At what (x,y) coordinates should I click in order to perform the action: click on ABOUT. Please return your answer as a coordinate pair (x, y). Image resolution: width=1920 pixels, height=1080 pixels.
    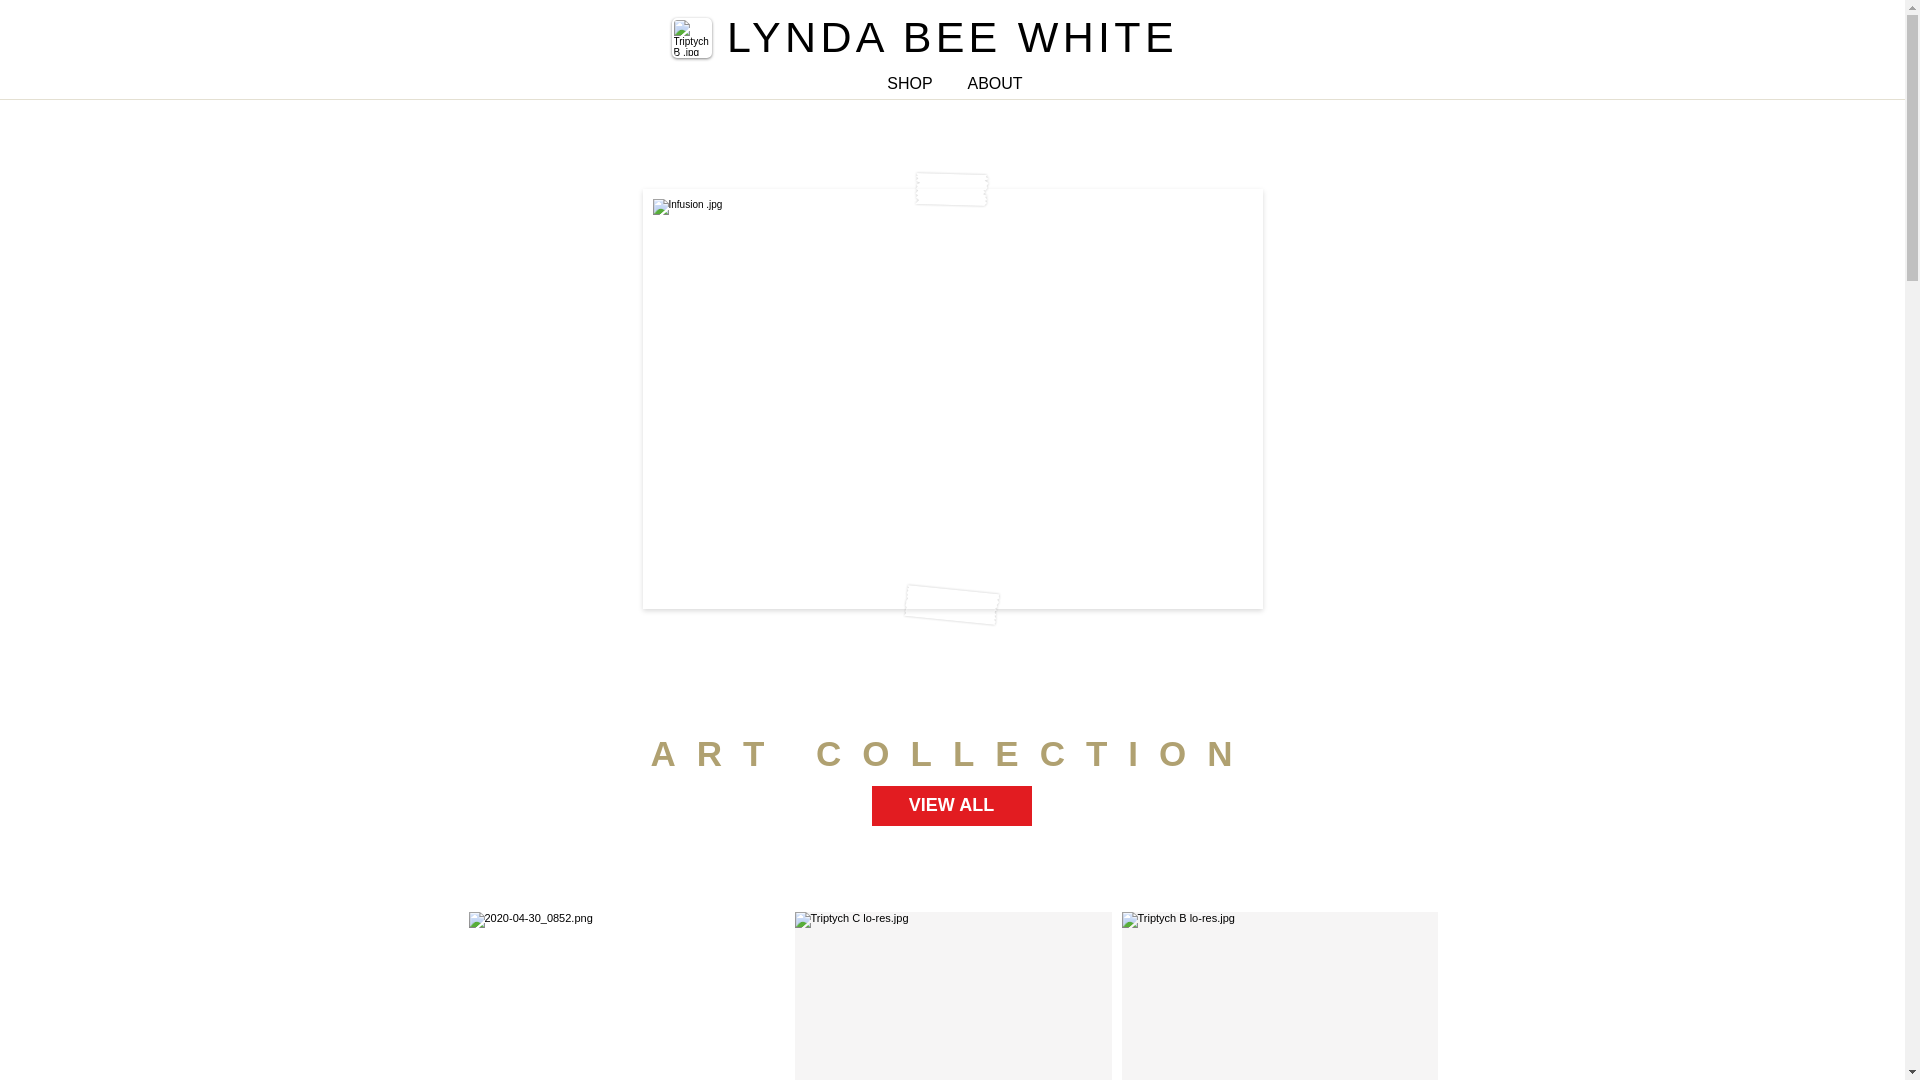
    Looking at the image, I should click on (994, 84).